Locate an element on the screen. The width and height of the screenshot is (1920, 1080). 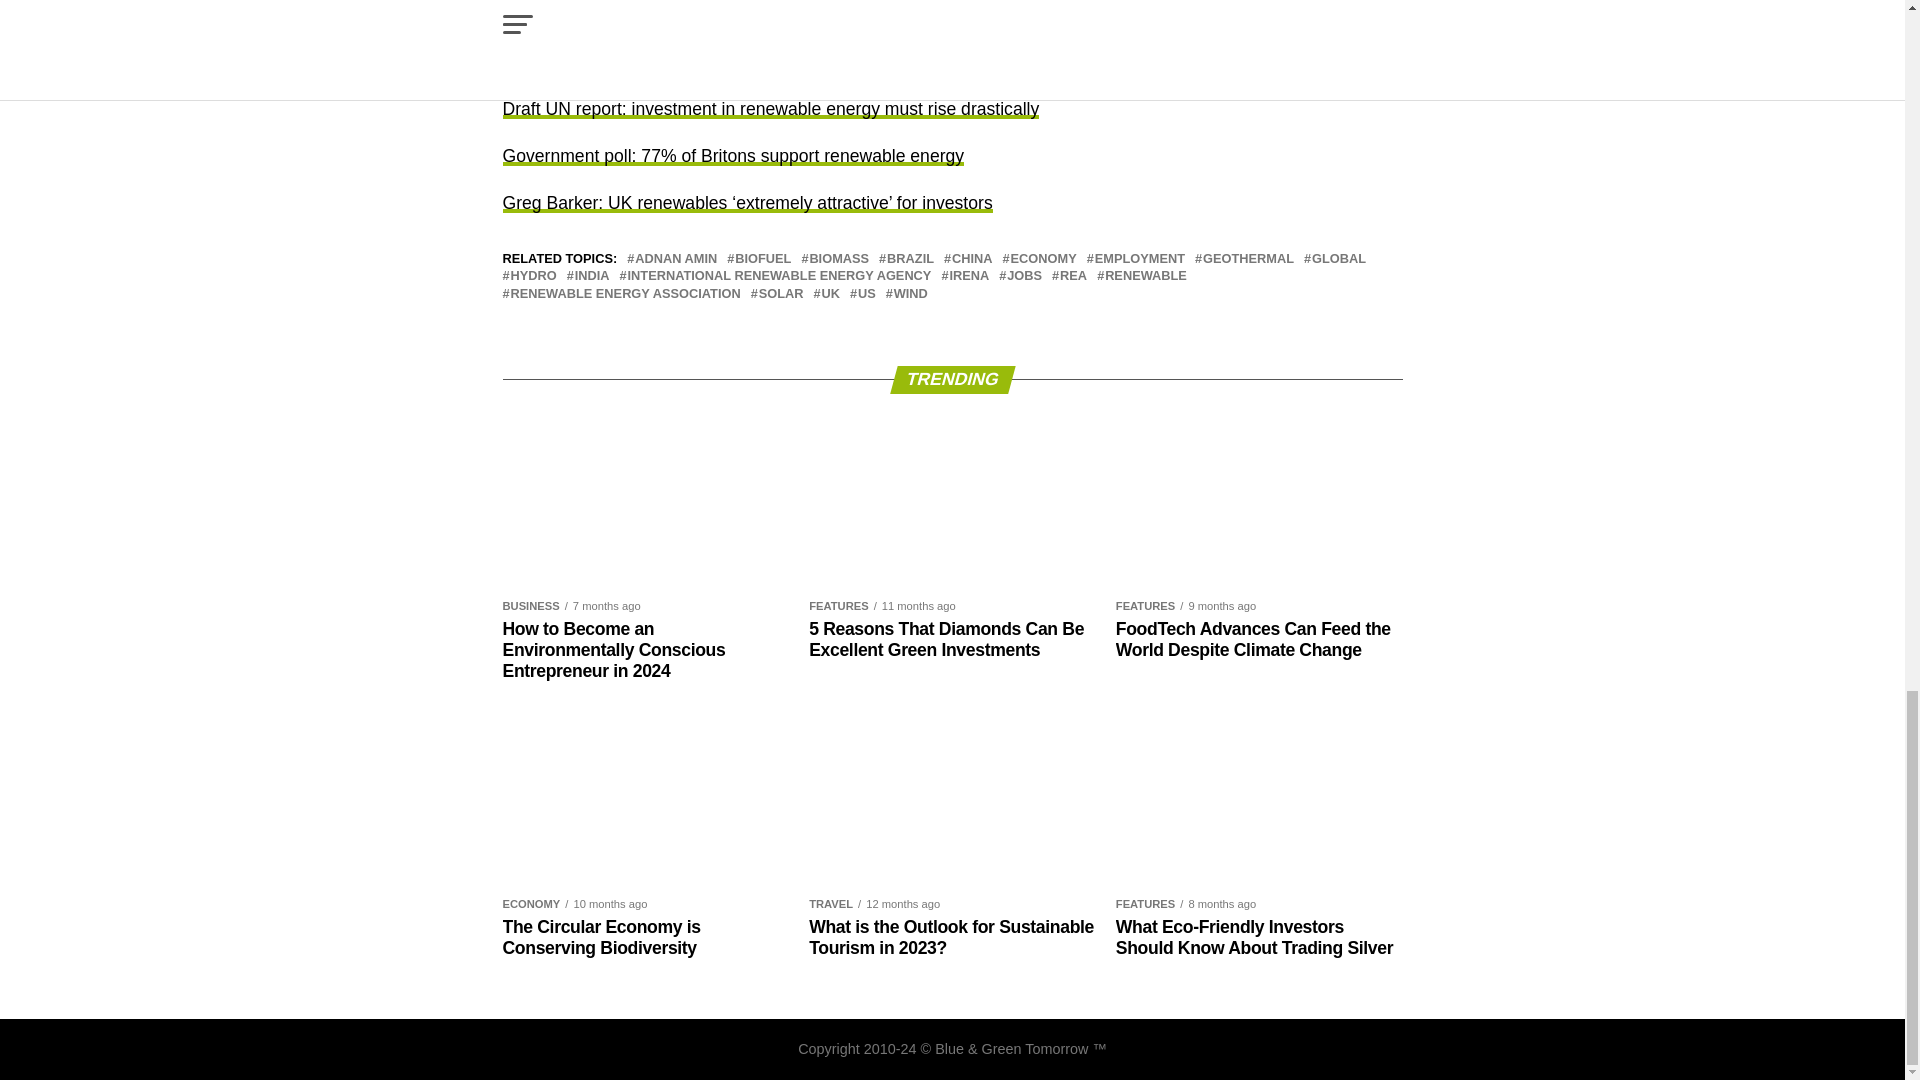
CHINA is located at coordinates (972, 258).